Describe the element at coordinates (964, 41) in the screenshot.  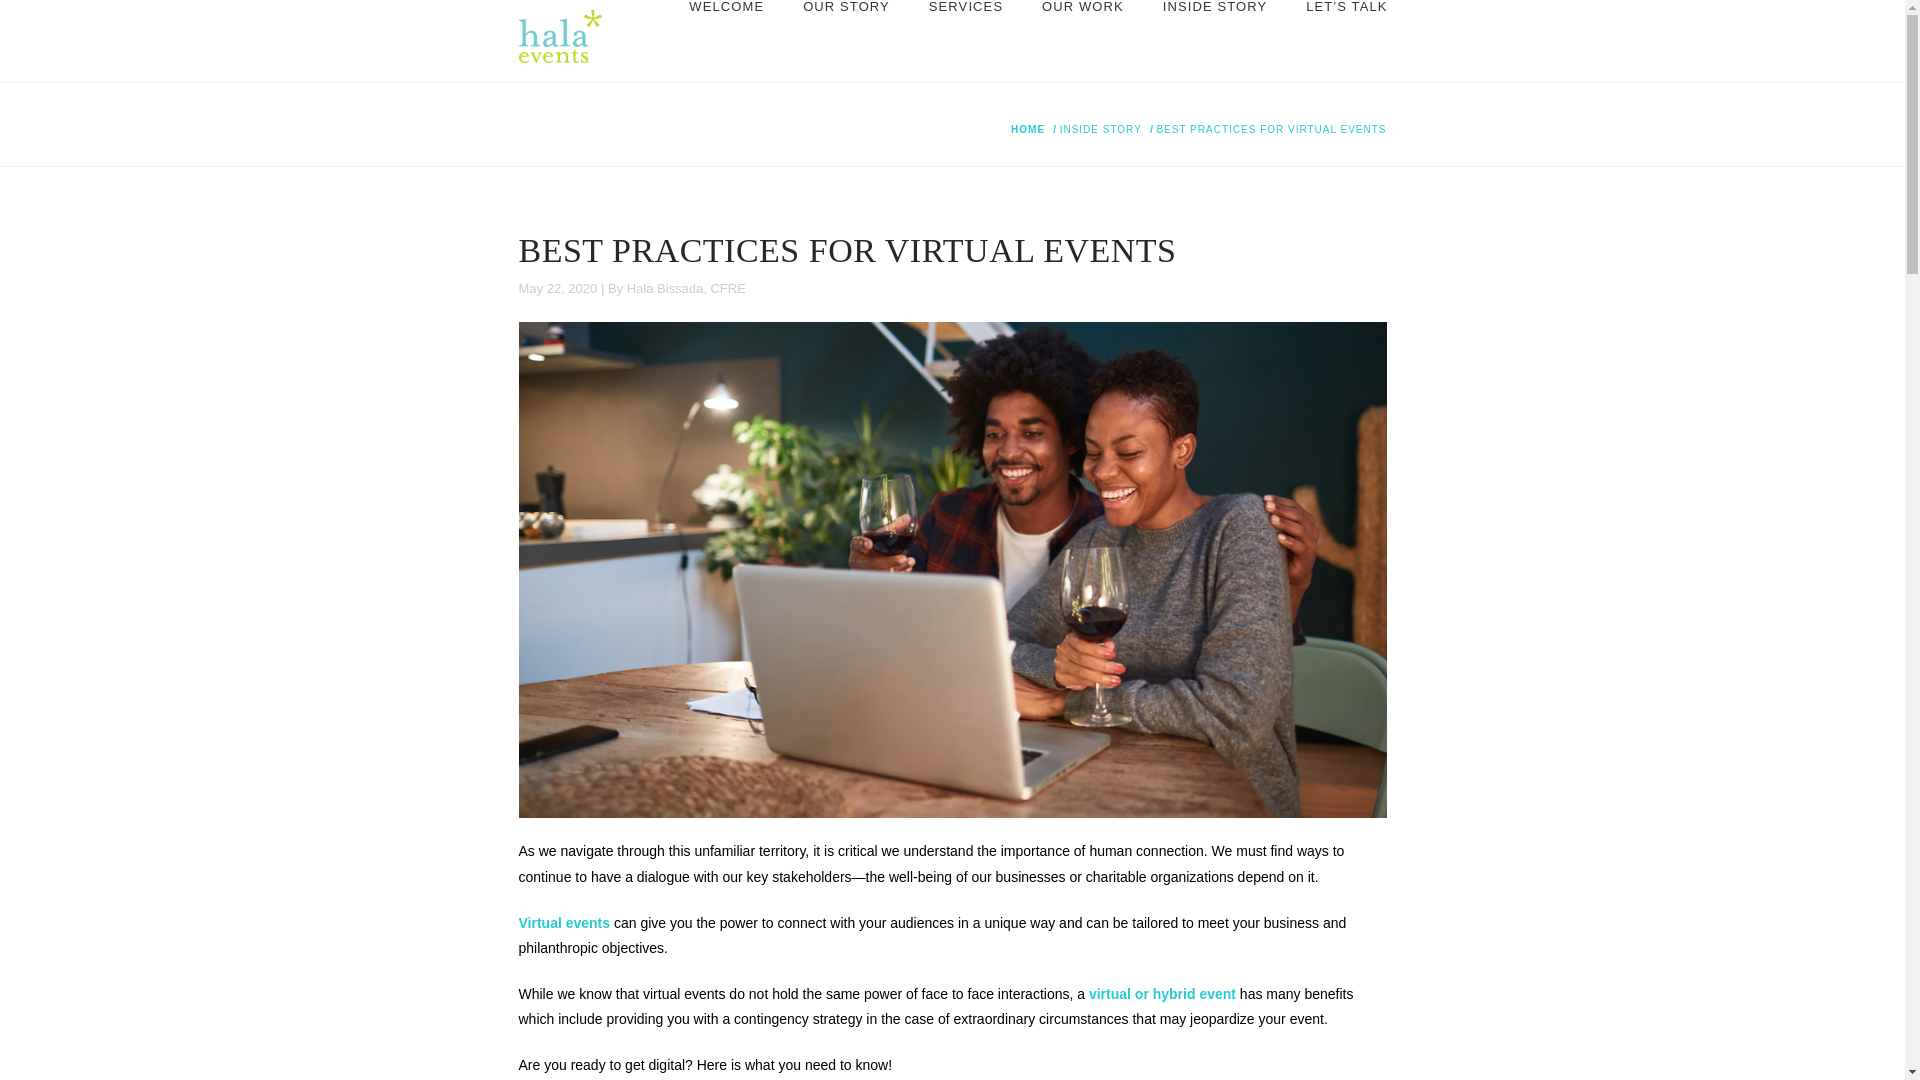
I see `SERVICES` at that location.